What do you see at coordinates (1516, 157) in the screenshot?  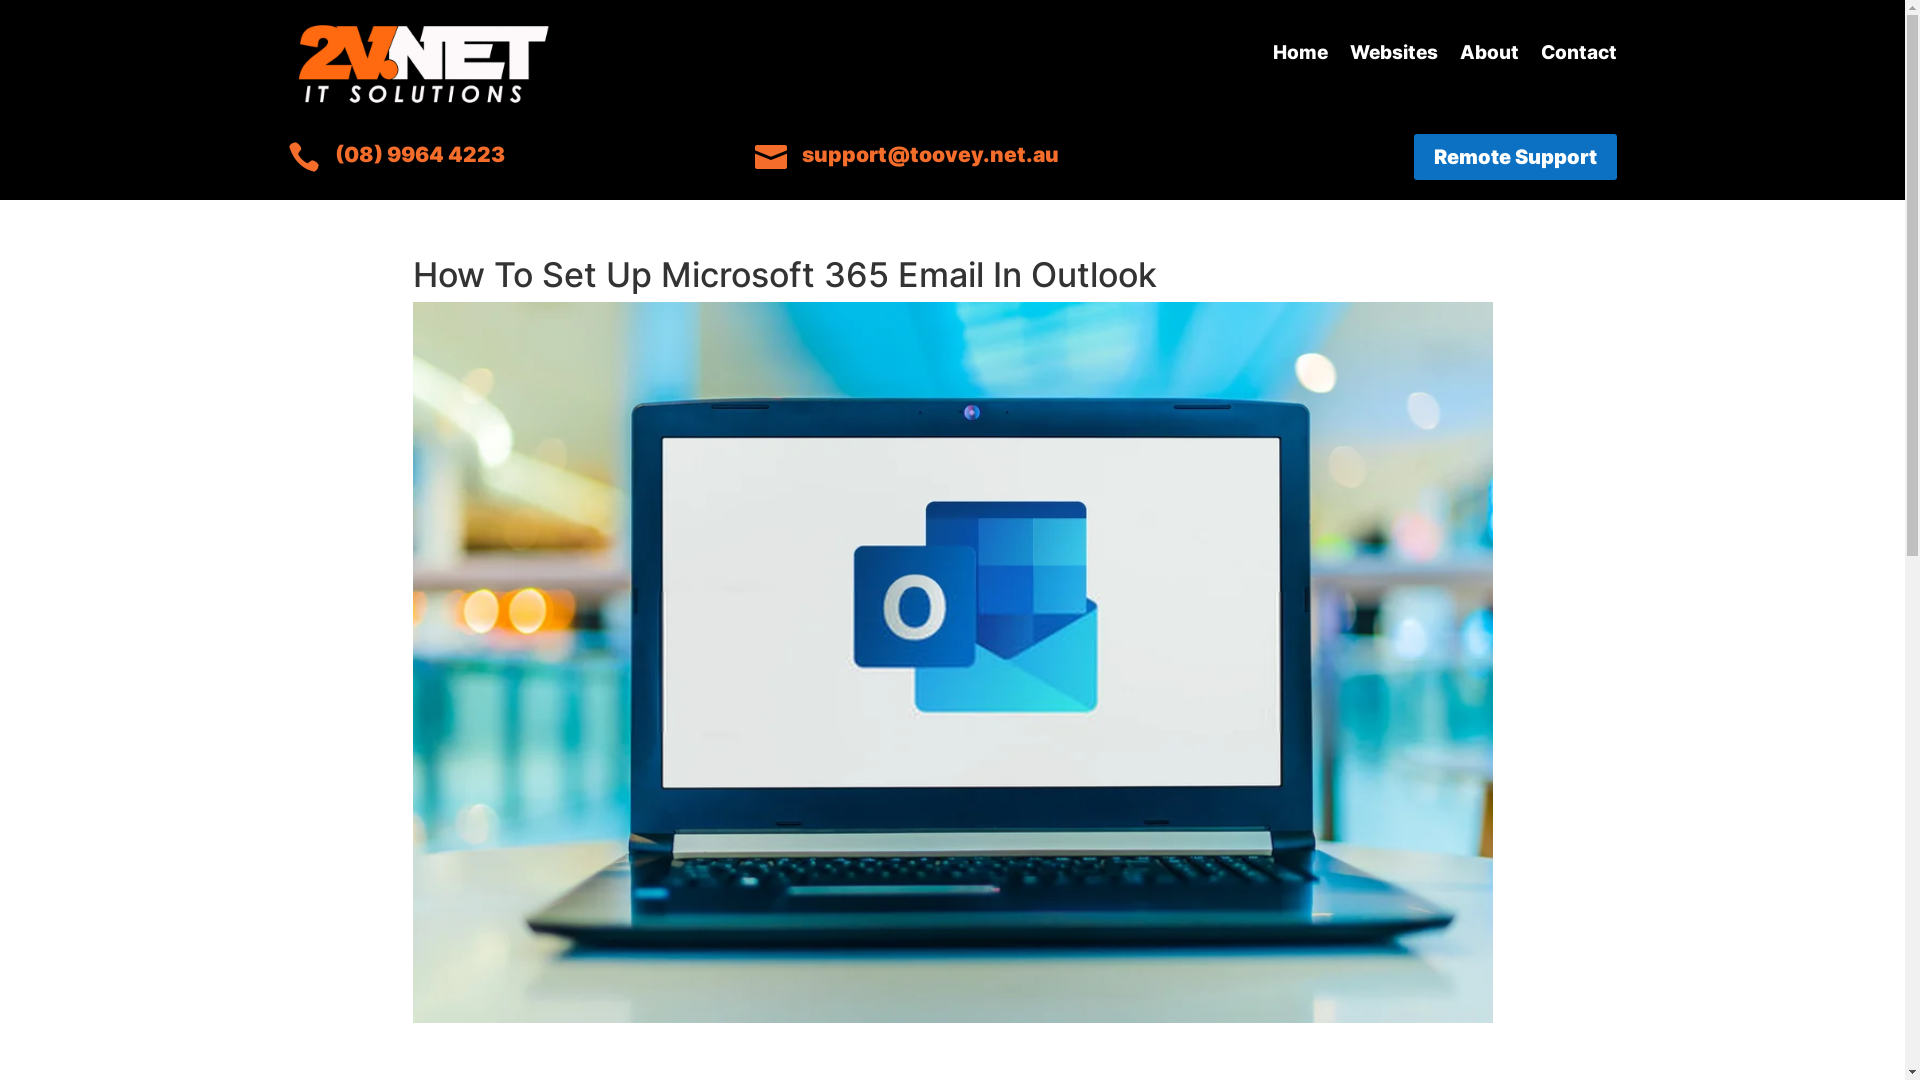 I see `Remote Support` at bounding box center [1516, 157].